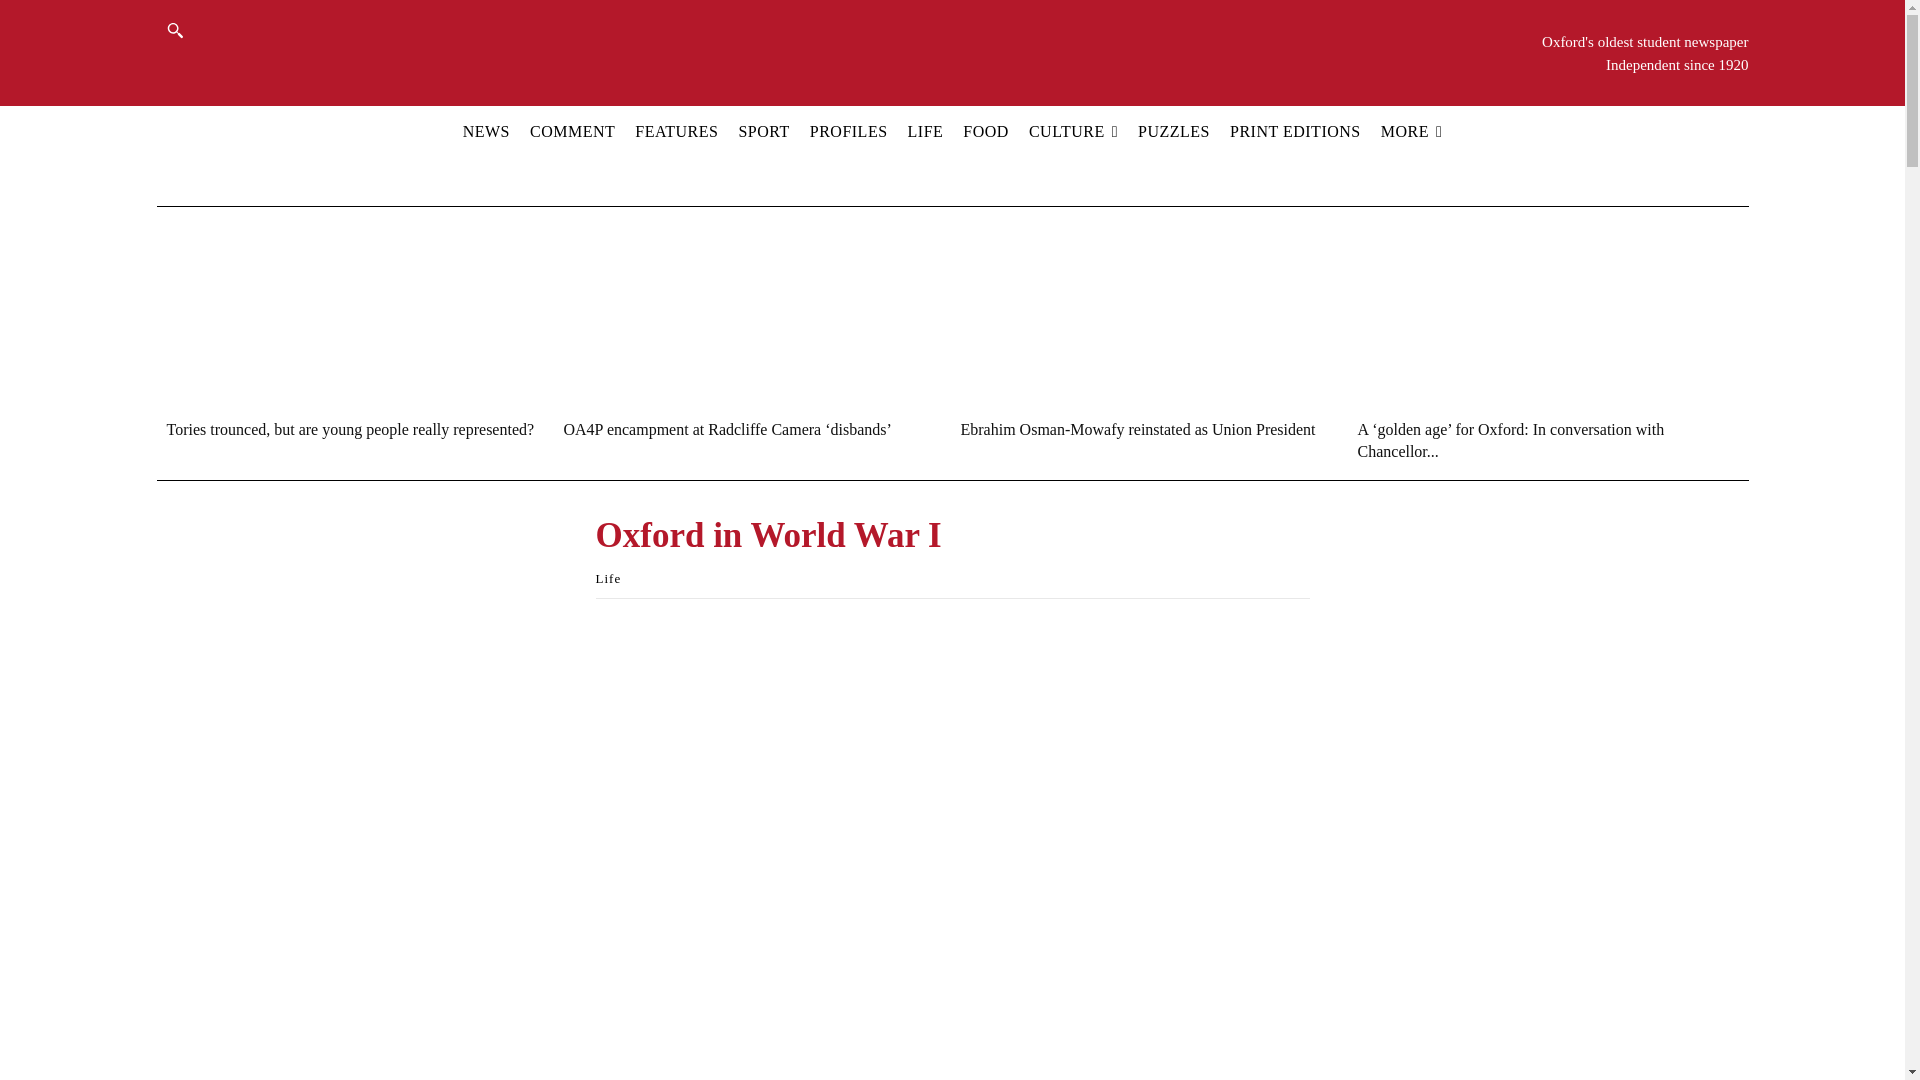 The height and width of the screenshot is (1080, 1920). Describe the element at coordinates (848, 131) in the screenshot. I see `PROFILES` at that location.